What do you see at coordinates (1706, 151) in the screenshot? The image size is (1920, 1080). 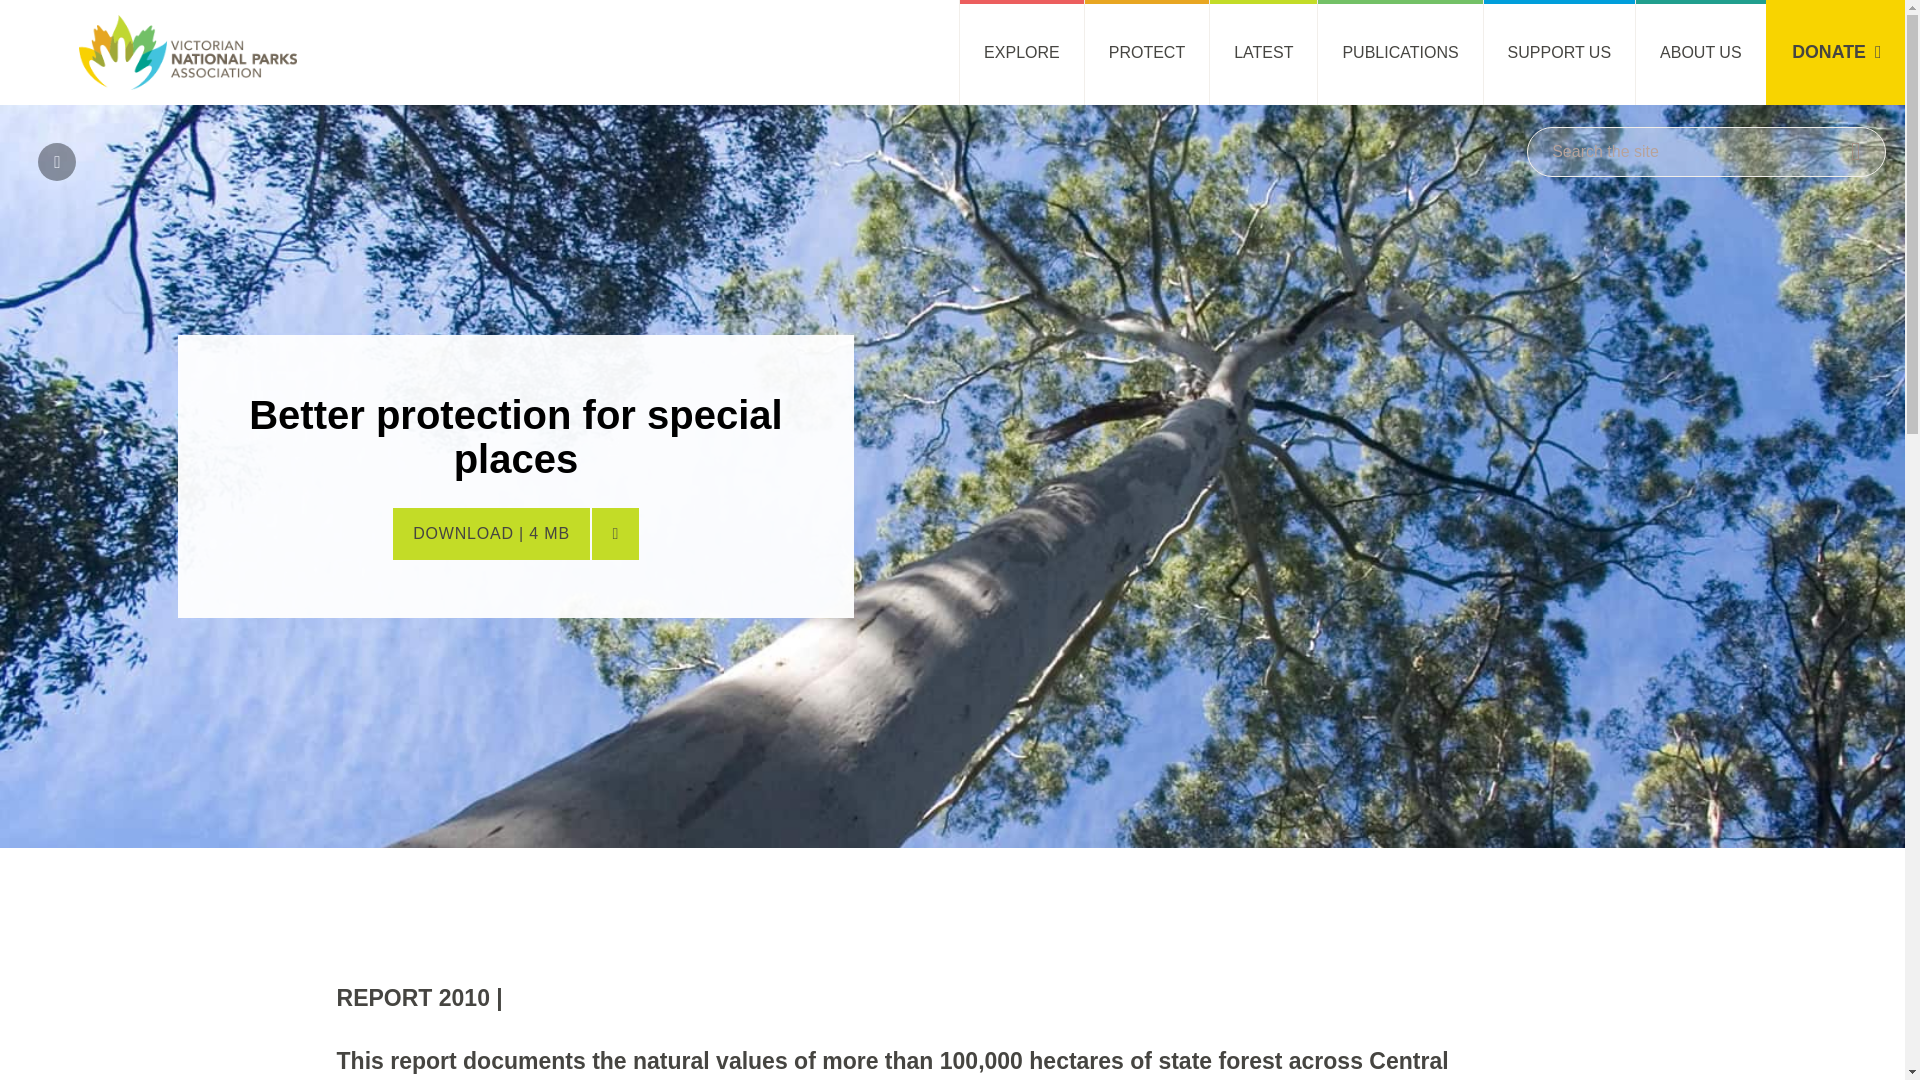 I see `Search for:` at bounding box center [1706, 151].